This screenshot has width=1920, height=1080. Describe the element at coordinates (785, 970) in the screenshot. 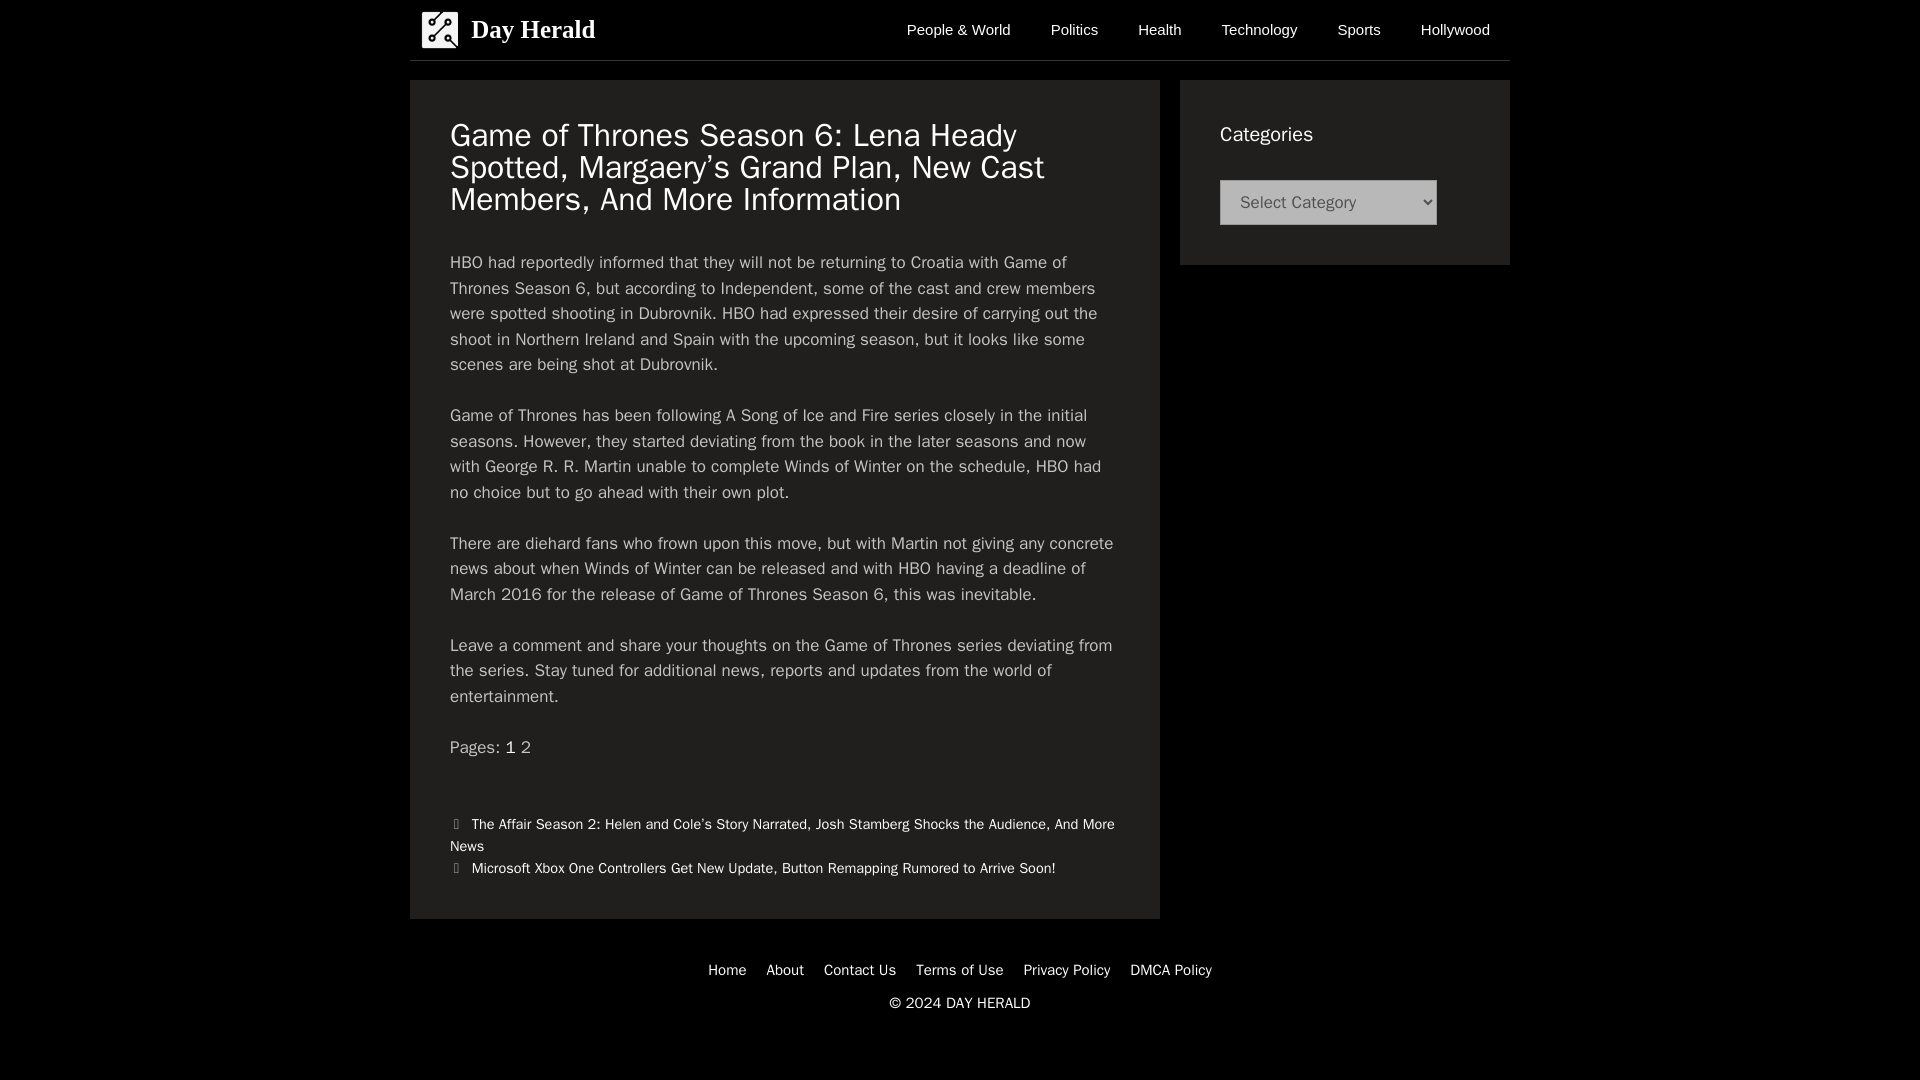

I see `About` at that location.